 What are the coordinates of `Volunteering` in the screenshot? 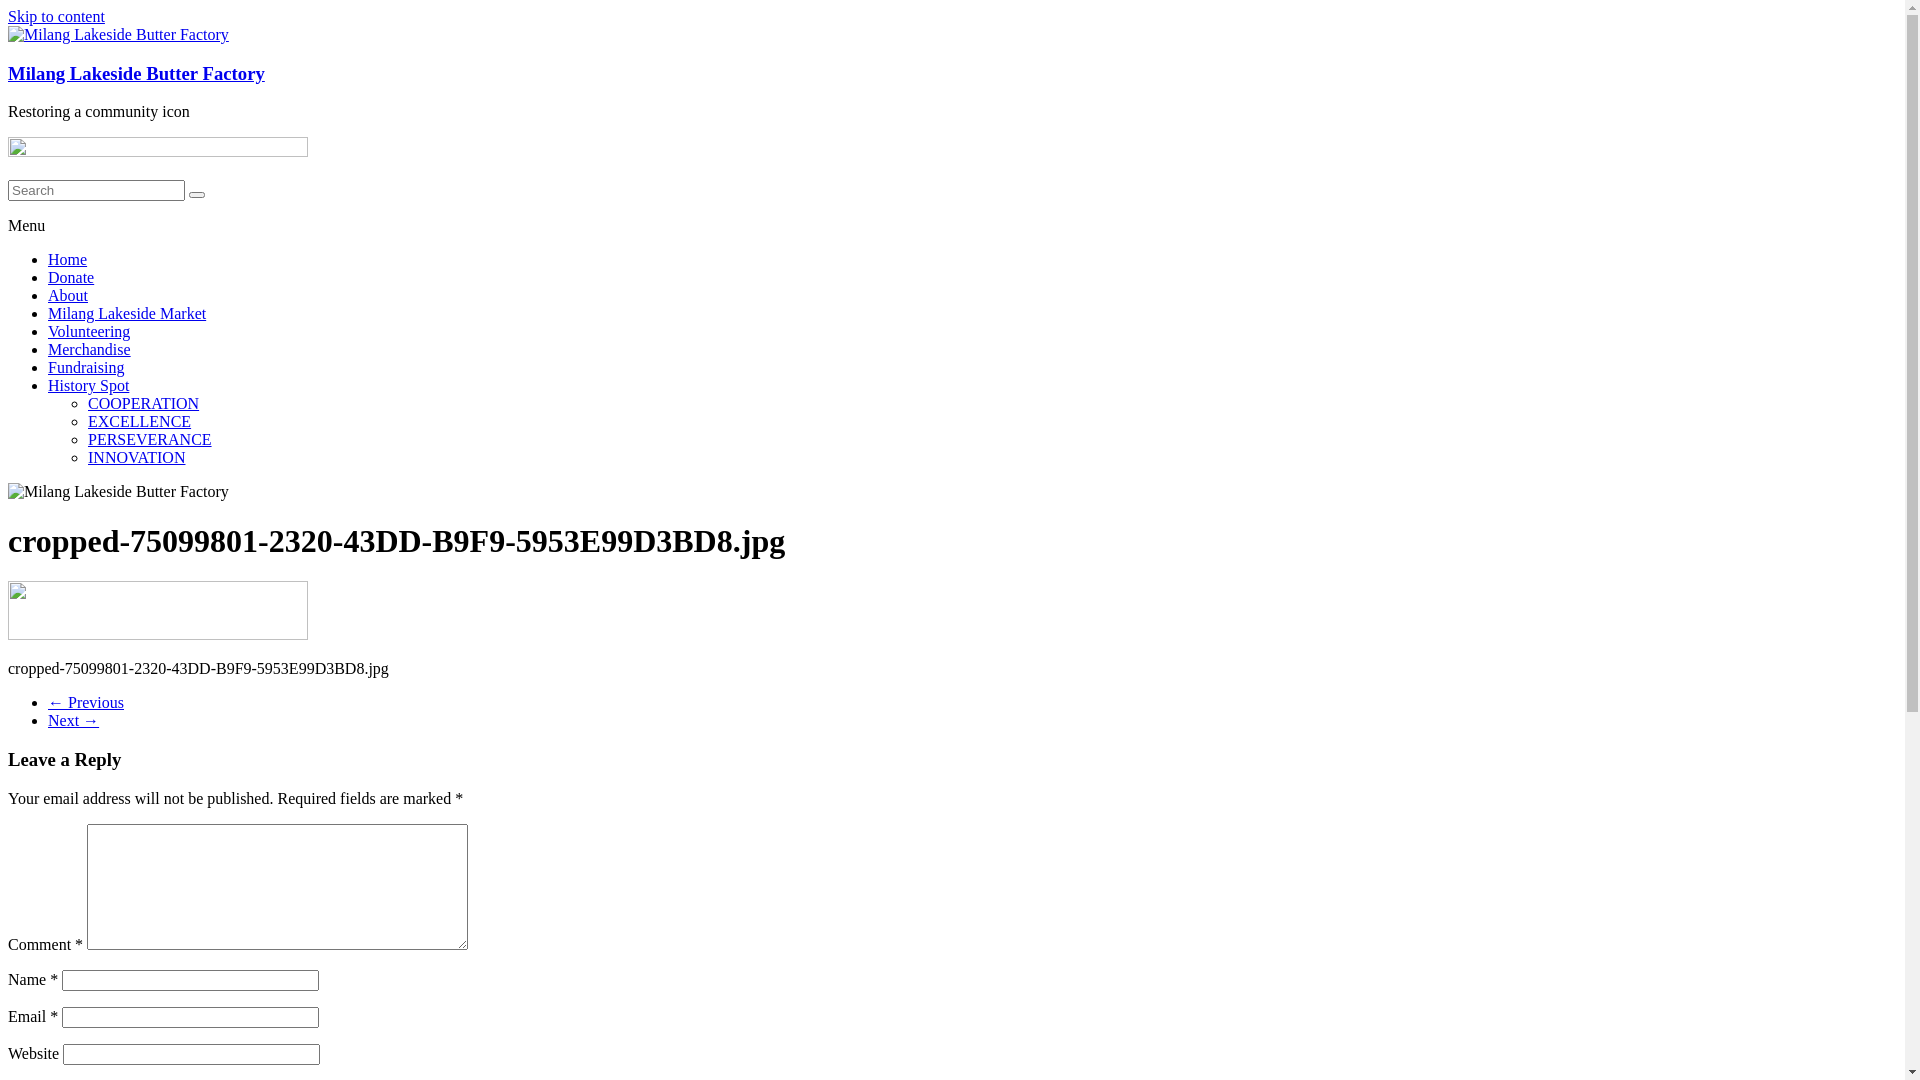 It's located at (89, 332).